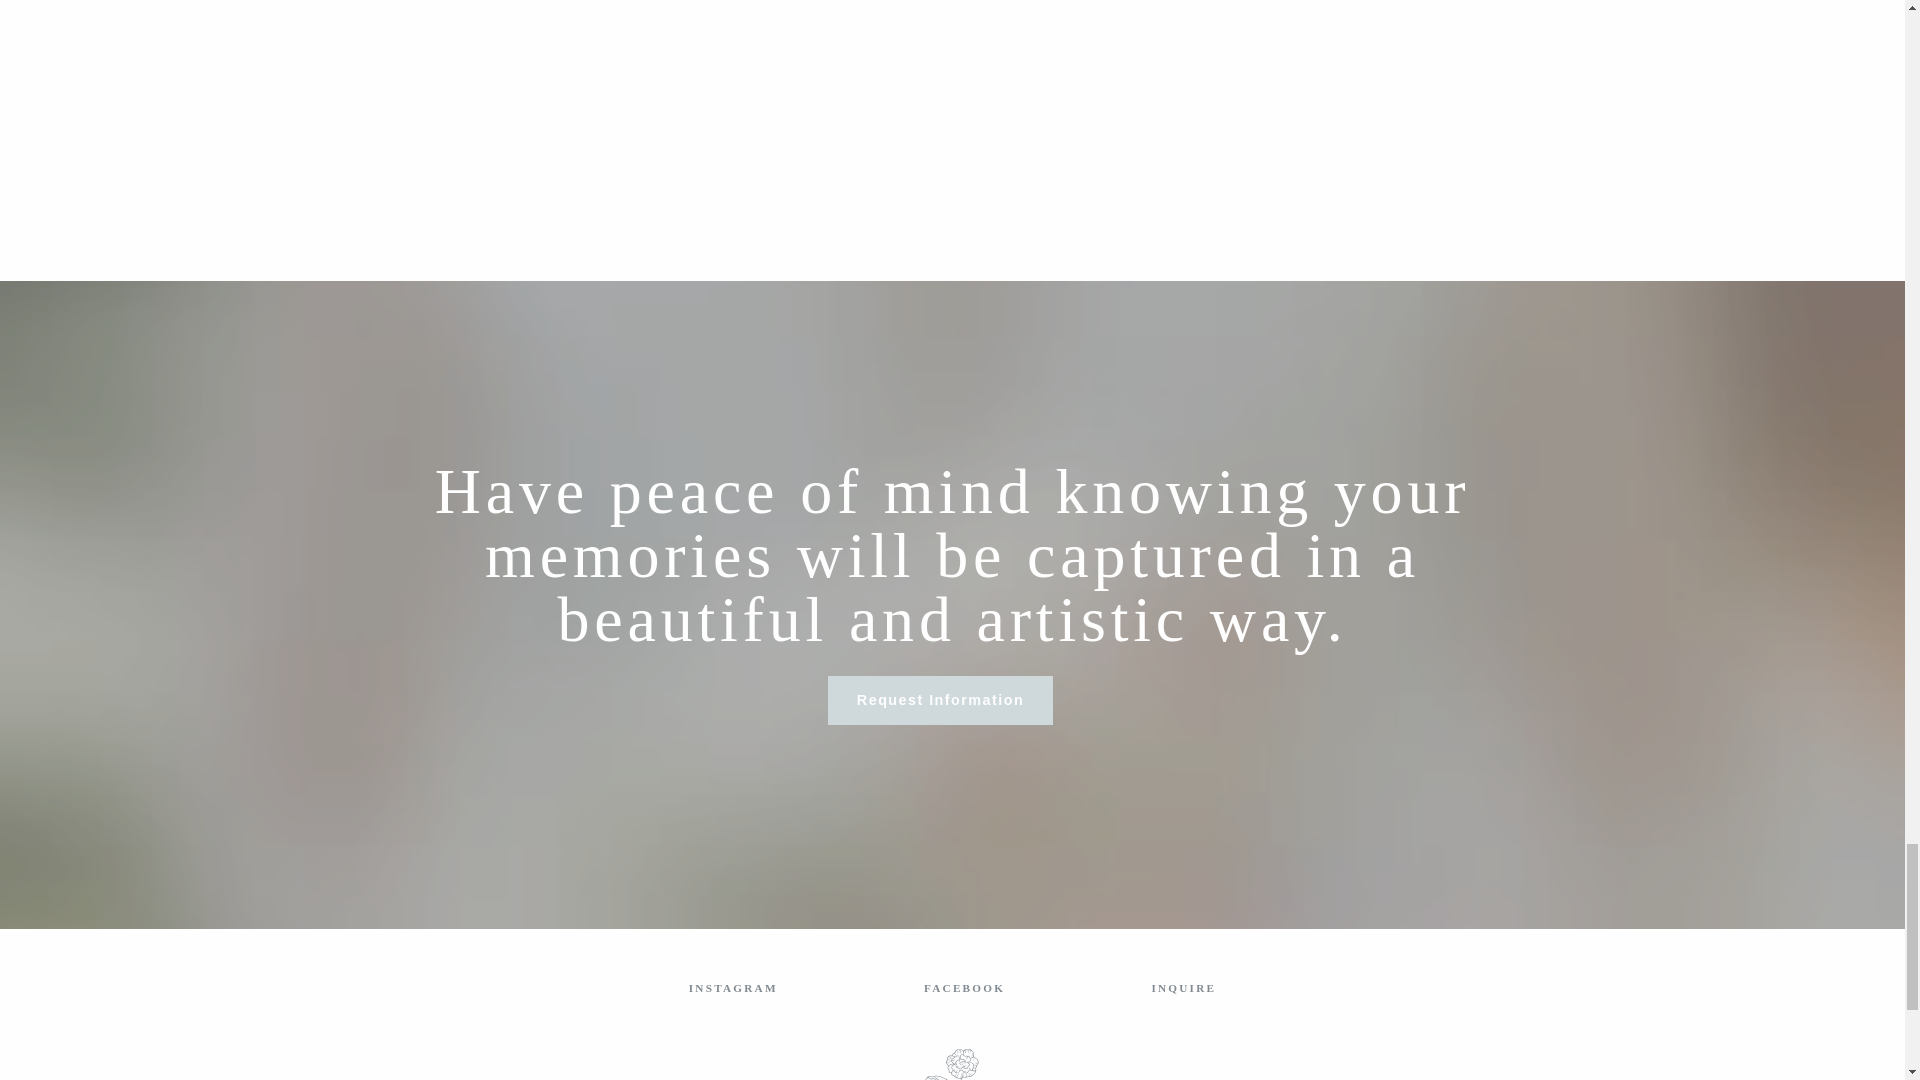 This screenshot has height=1080, width=1920. I want to click on Request Information, so click(940, 700).